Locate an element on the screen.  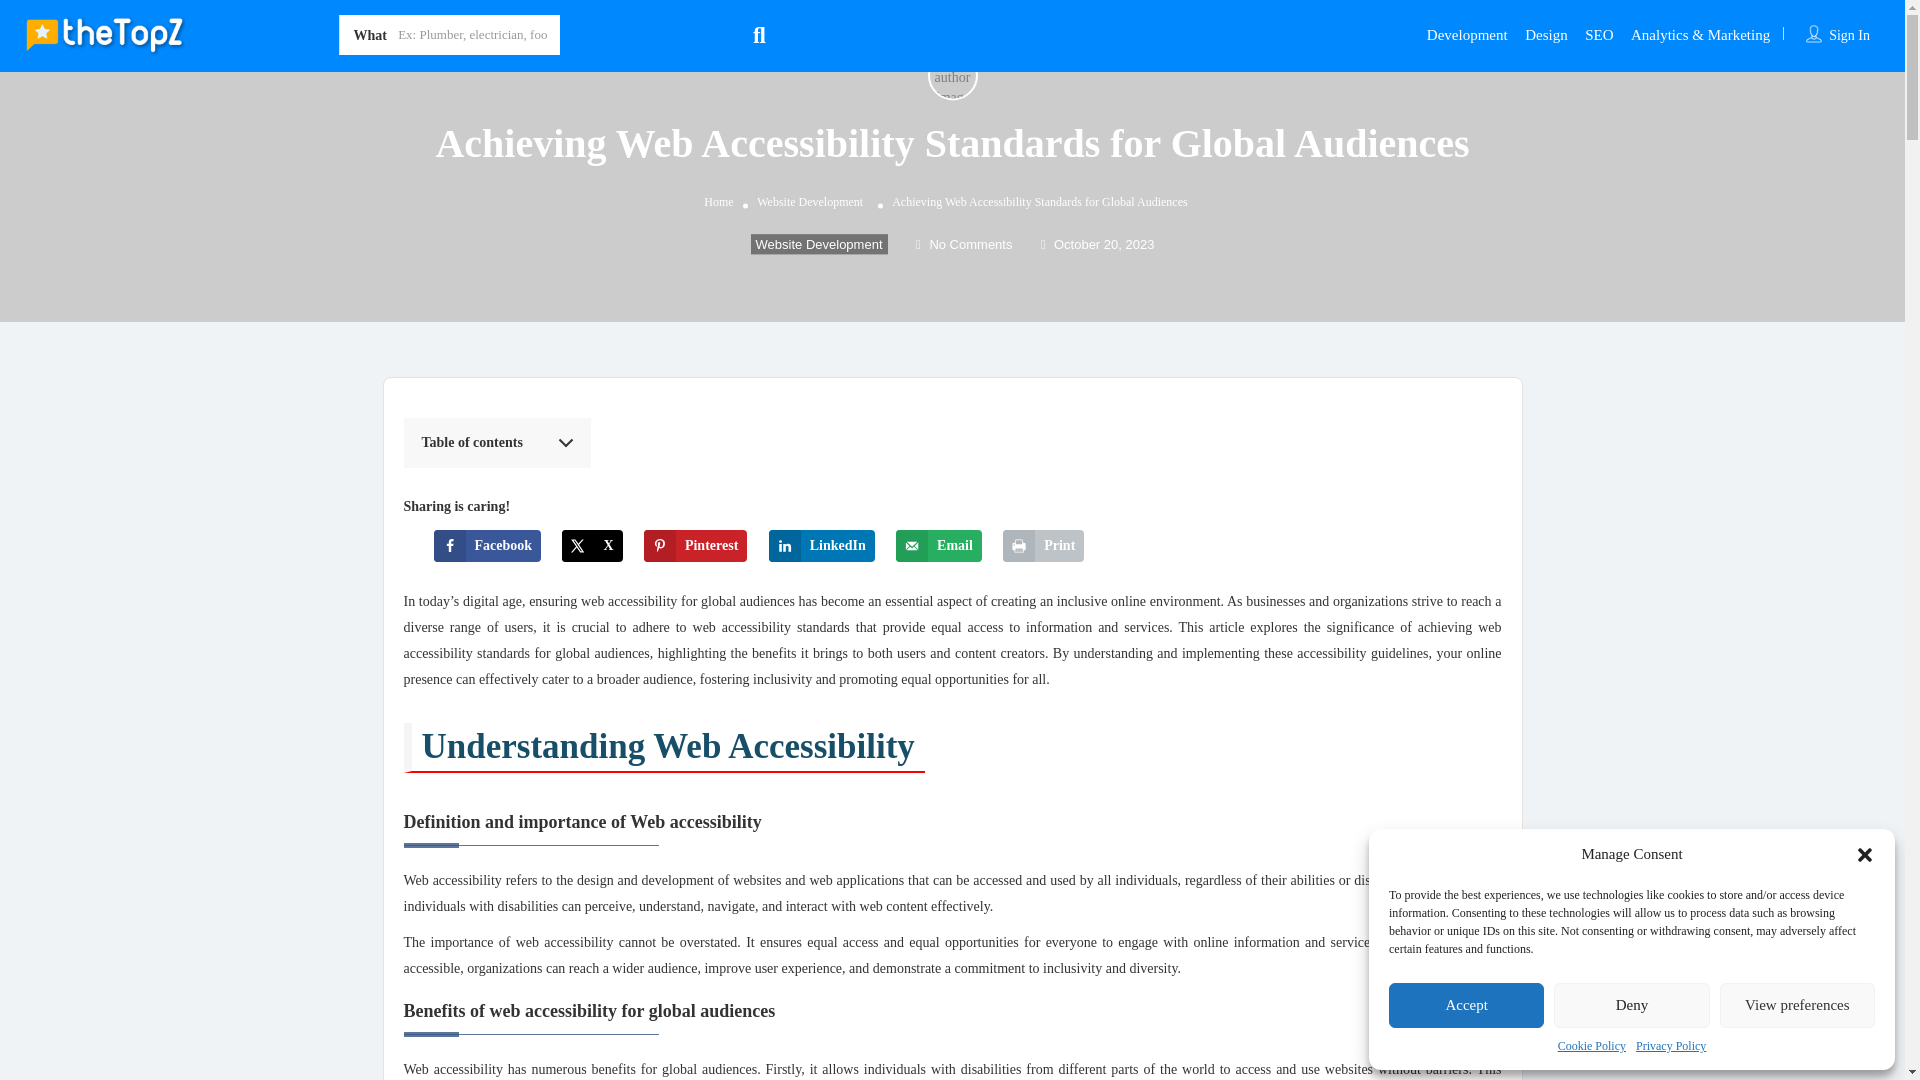
View preferences is located at coordinates (1798, 1005).